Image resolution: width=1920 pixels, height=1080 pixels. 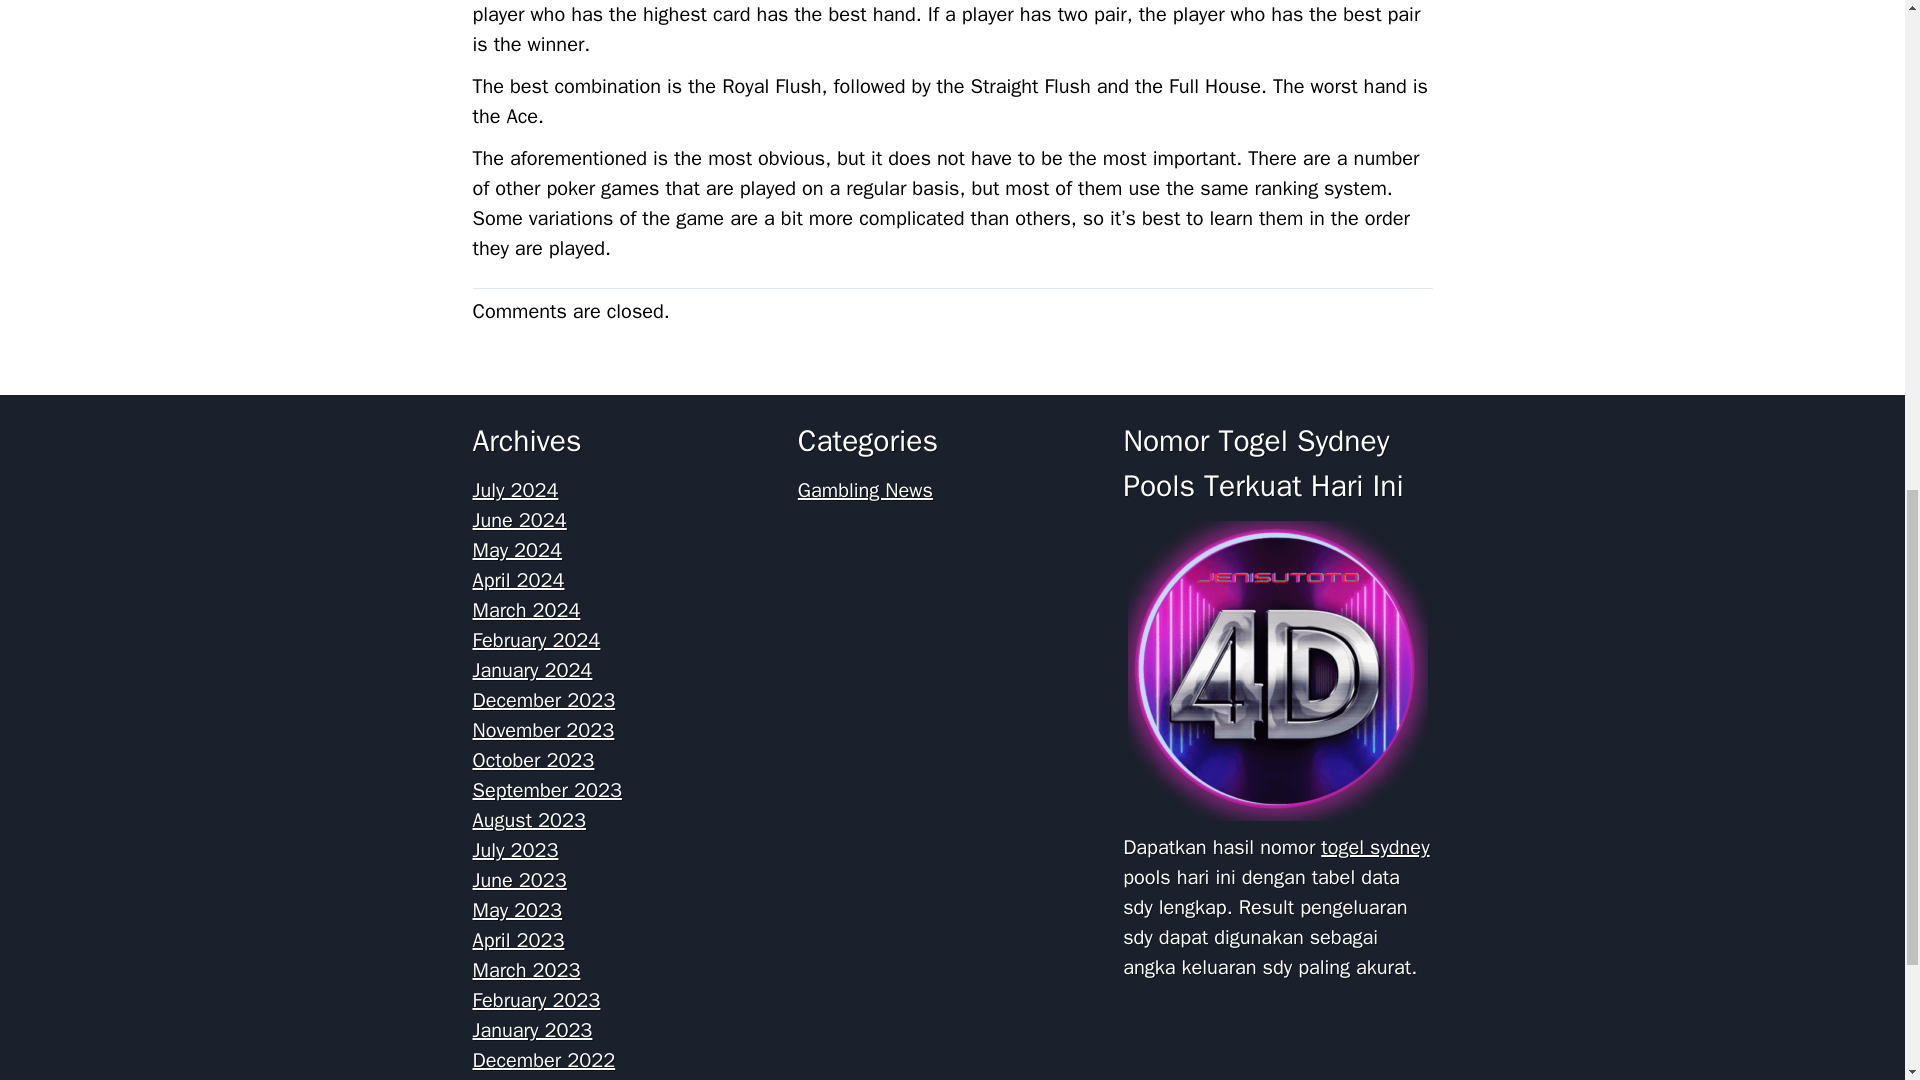 I want to click on June 2024, so click(x=519, y=520).